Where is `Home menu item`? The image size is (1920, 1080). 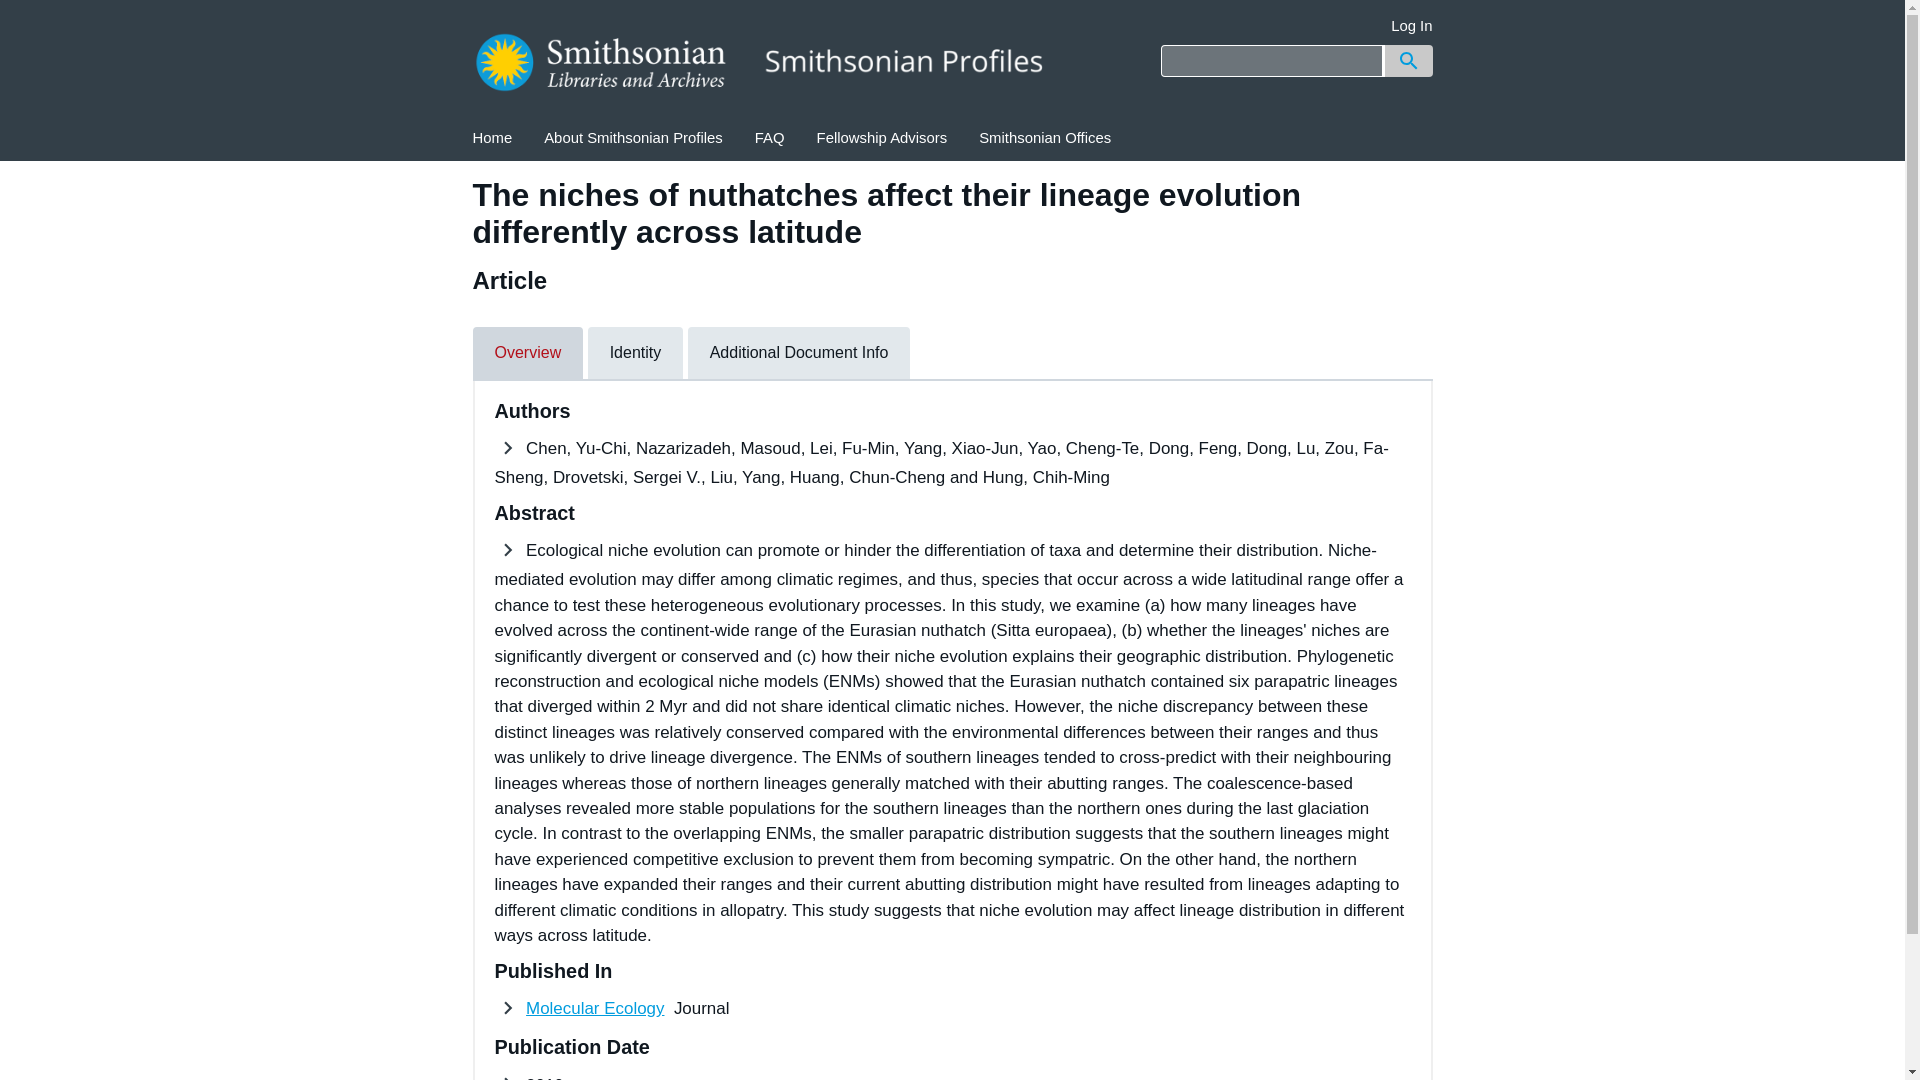
Home menu item is located at coordinates (492, 138).